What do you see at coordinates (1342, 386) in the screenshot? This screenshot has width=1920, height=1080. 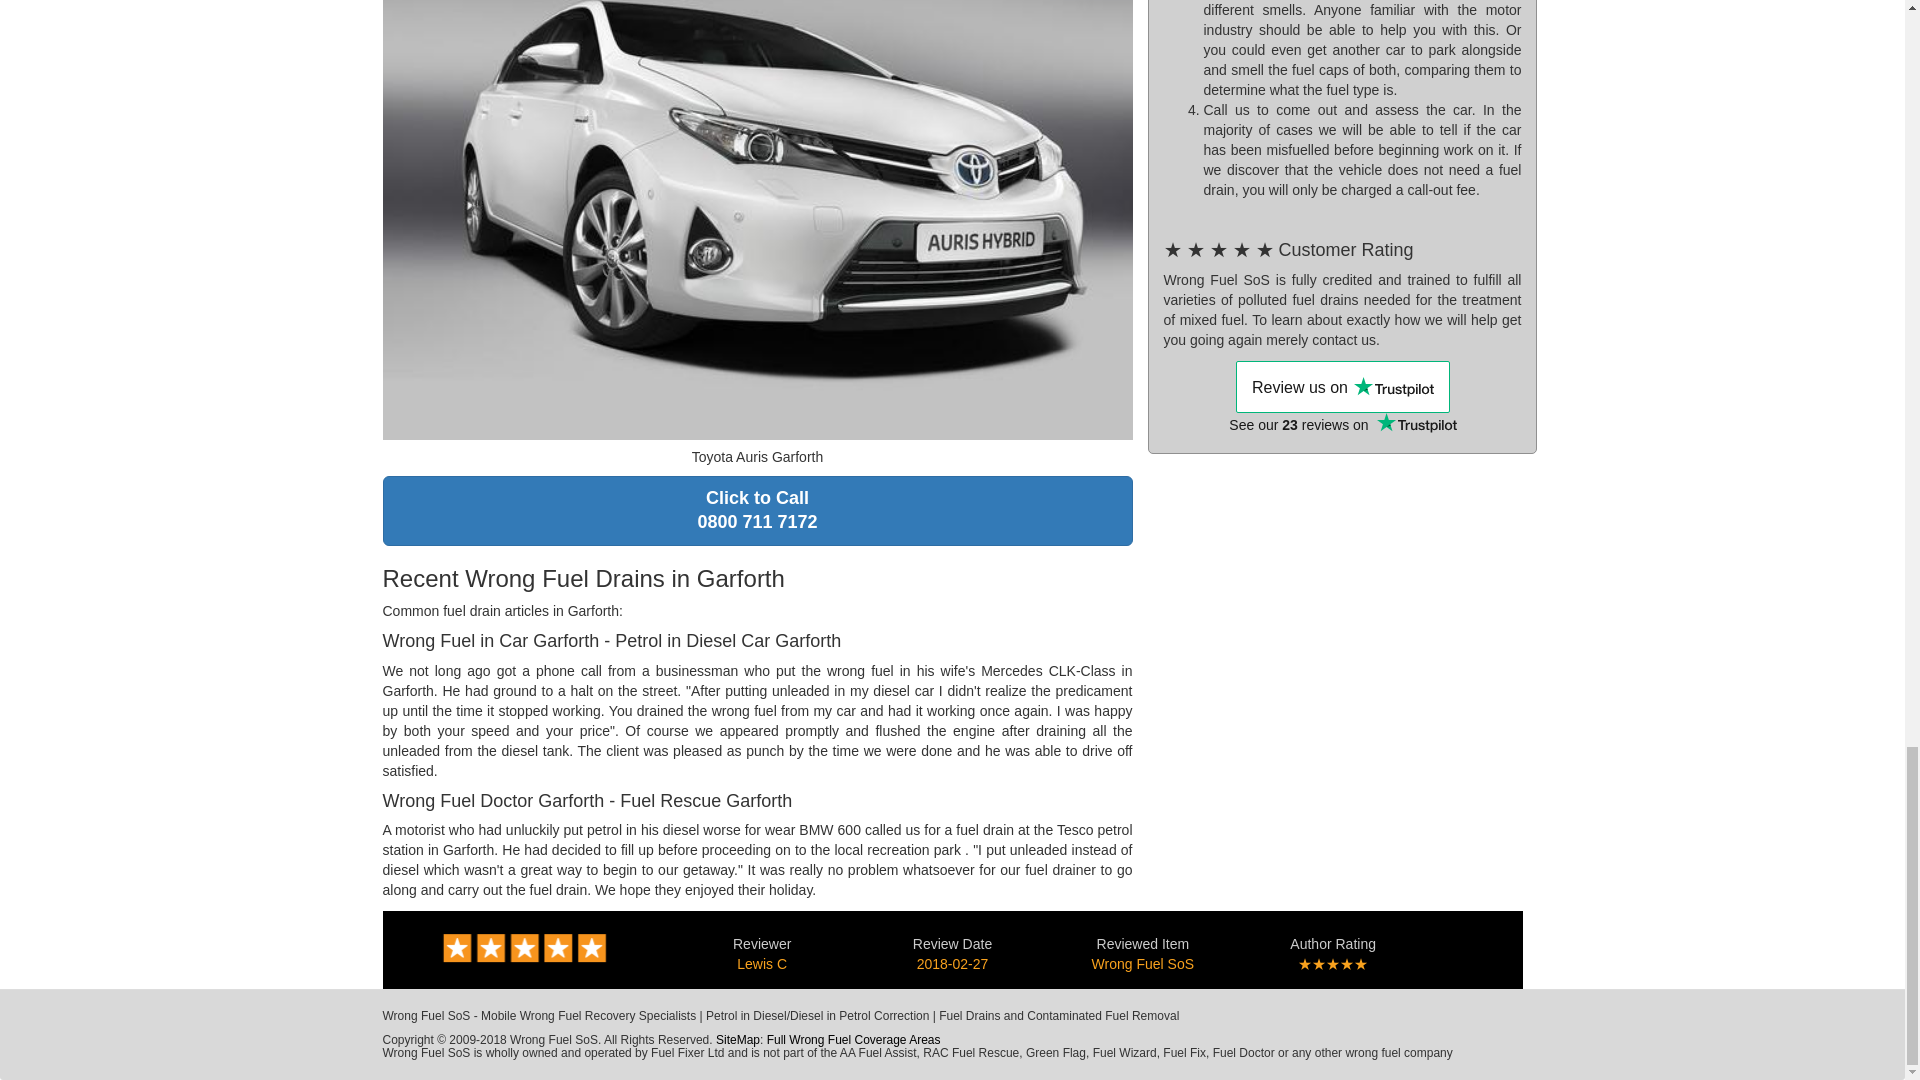 I see `Wrong Fuel SoS` at bounding box center [1342, 386].